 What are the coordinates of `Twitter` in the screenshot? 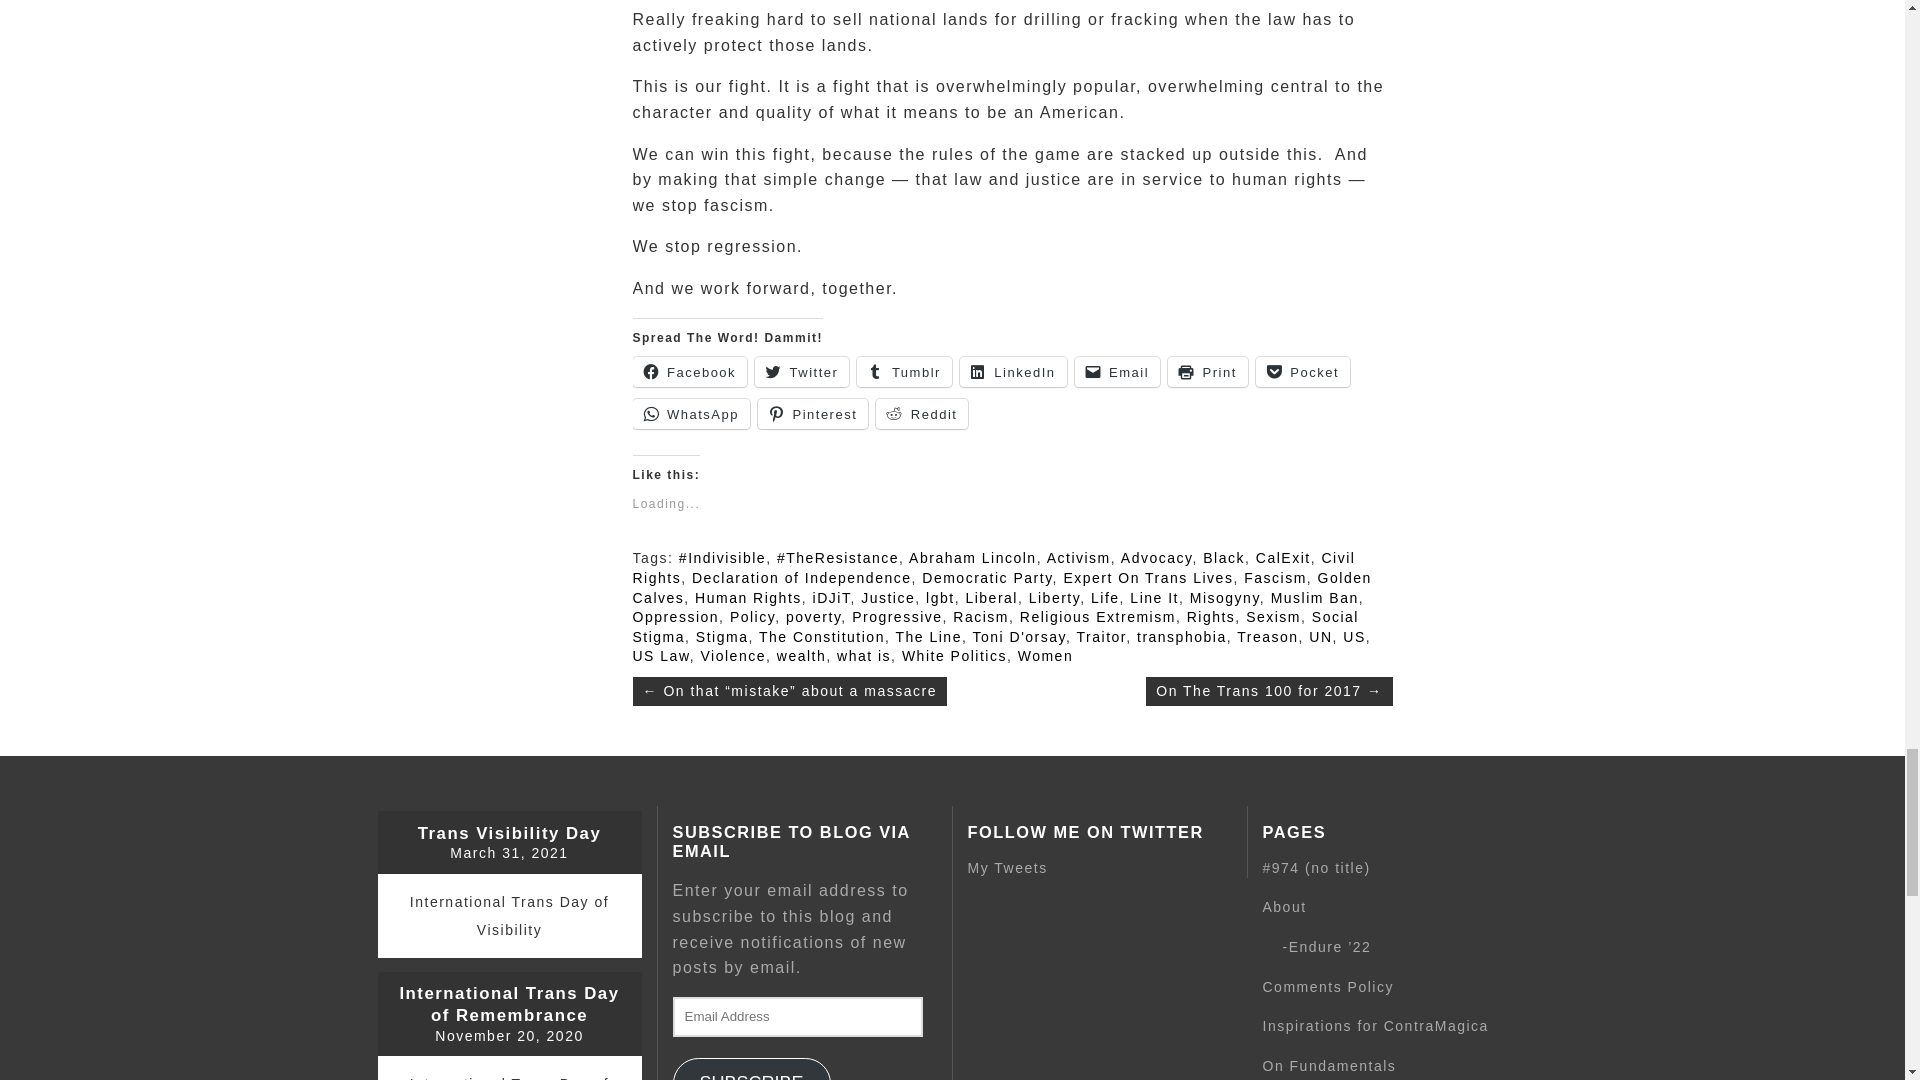 It's located at (801, 372).